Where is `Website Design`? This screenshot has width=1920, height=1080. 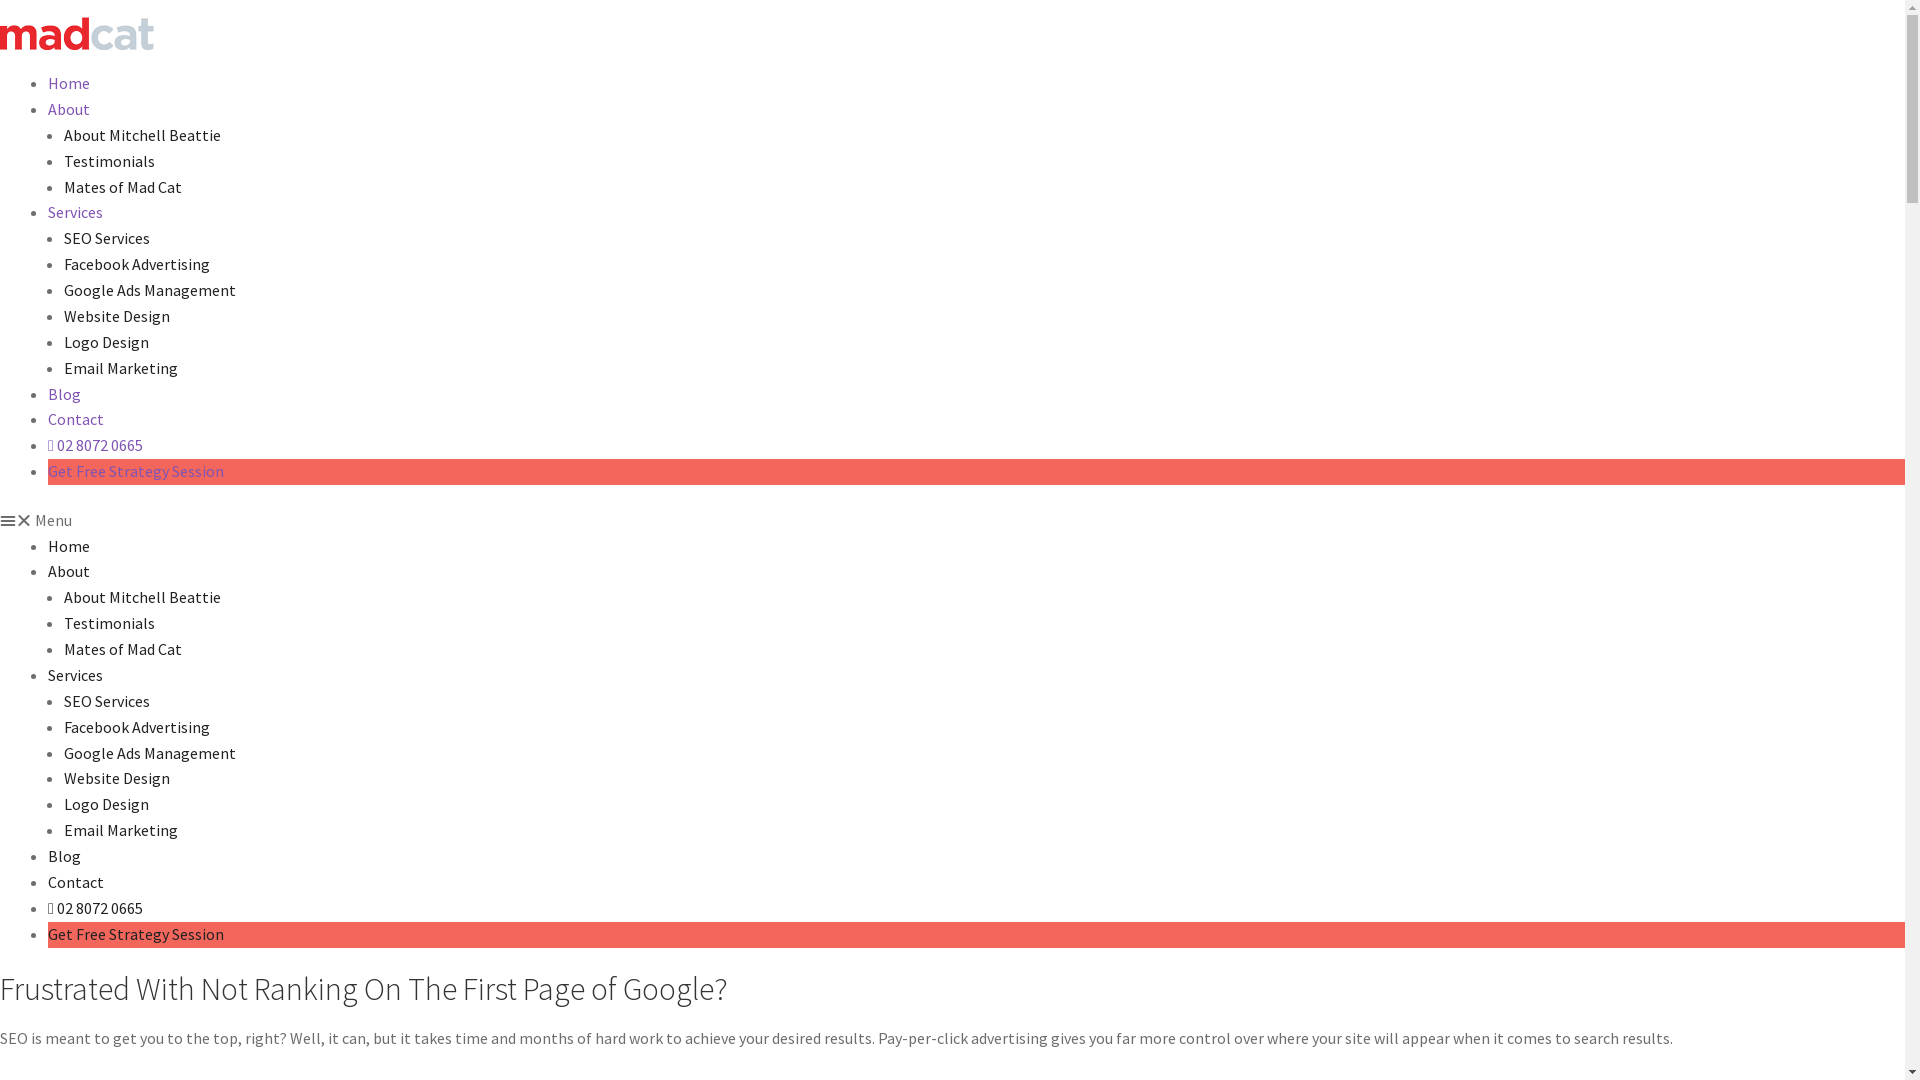
Website Design is located at coordinates (117, 316).